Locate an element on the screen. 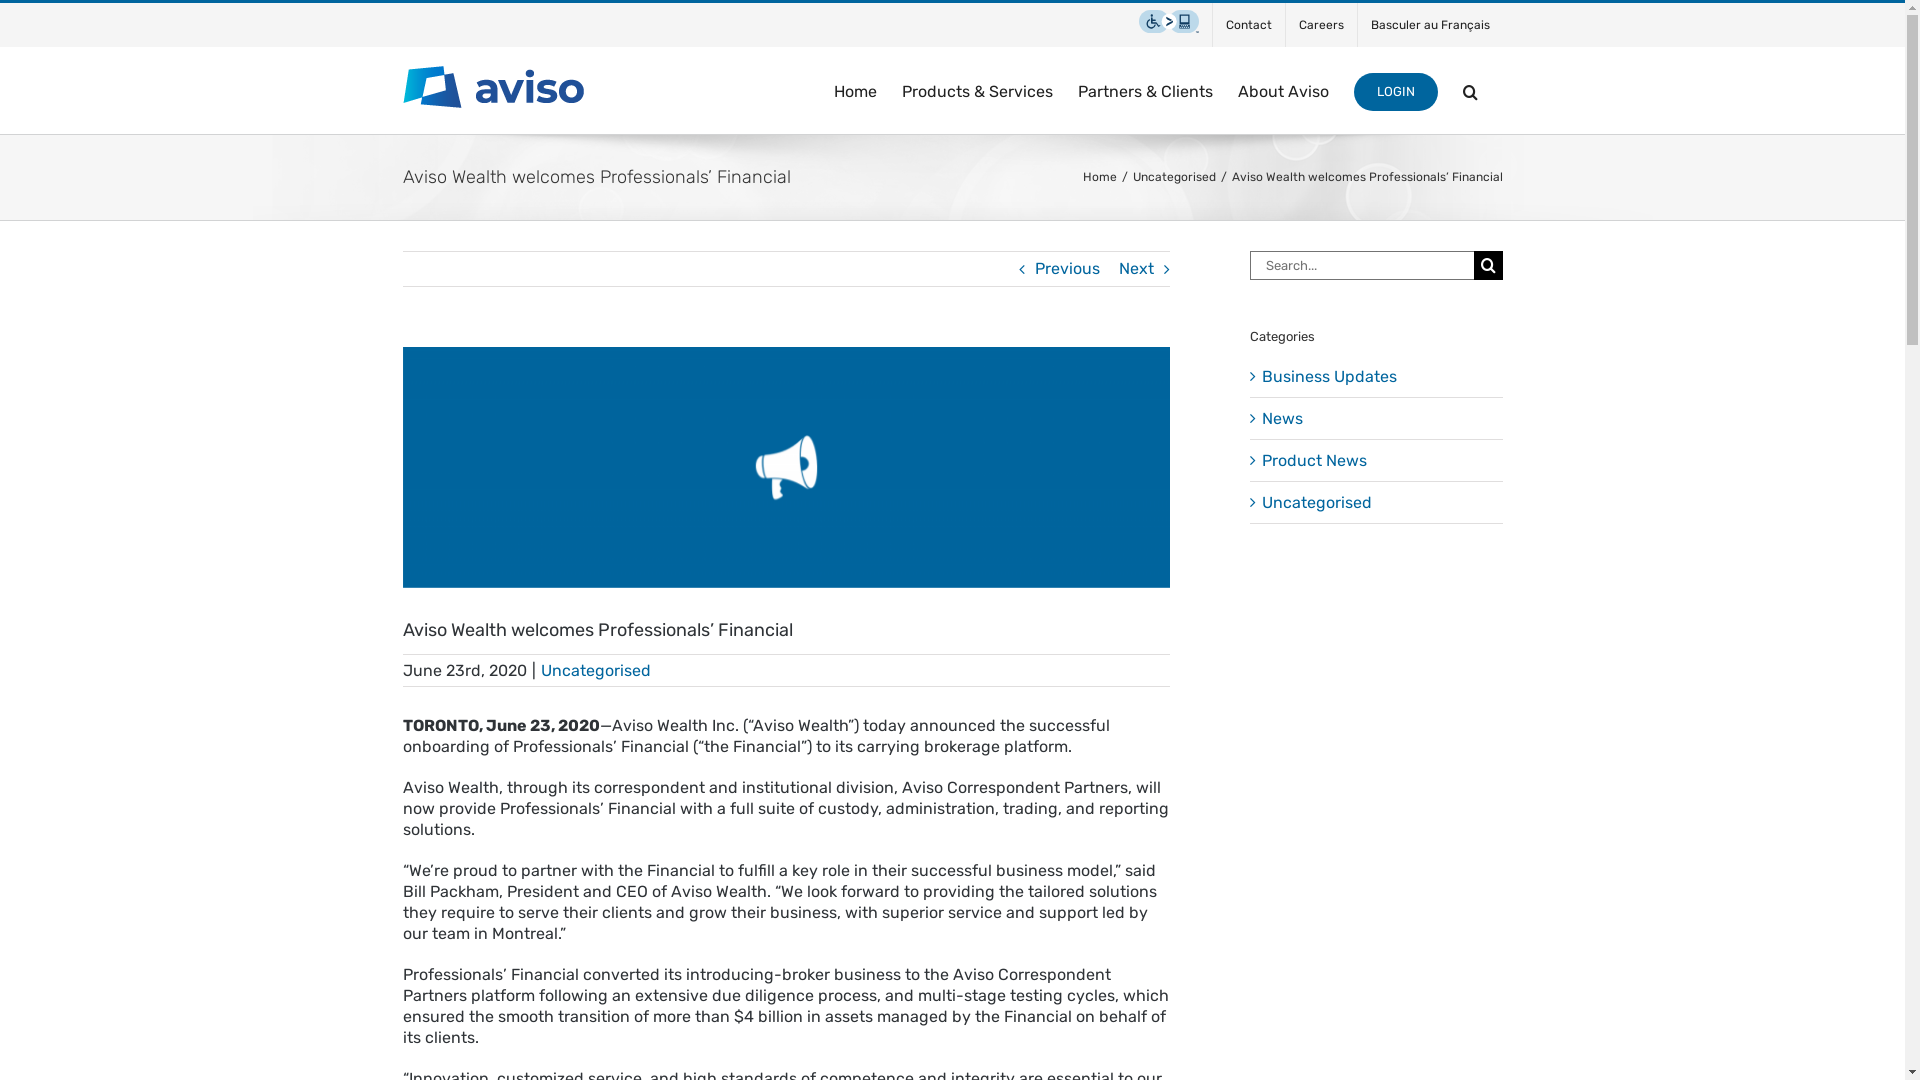 The image size is (1920, 1080). Product News is located at coordinates (1378, 460).